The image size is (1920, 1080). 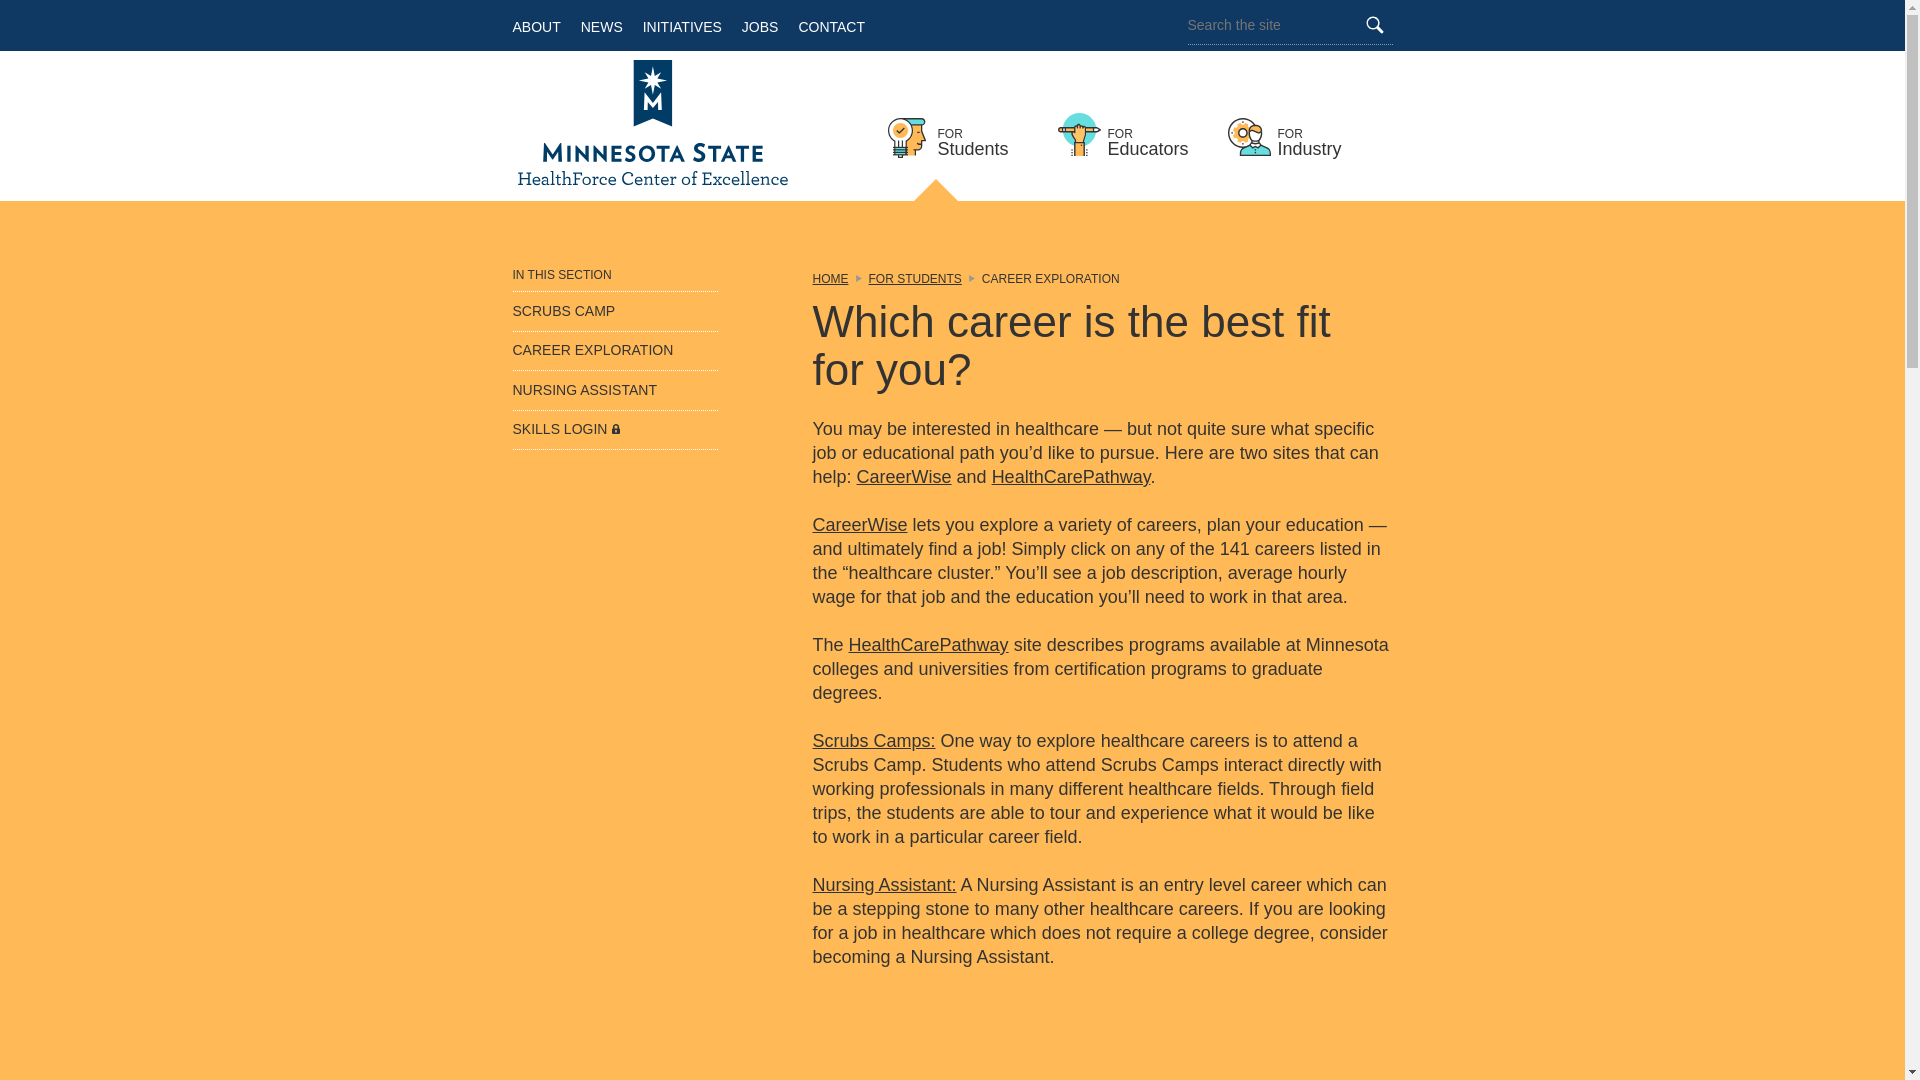 I want to click on CareerWise, so click(x=830, y=279).